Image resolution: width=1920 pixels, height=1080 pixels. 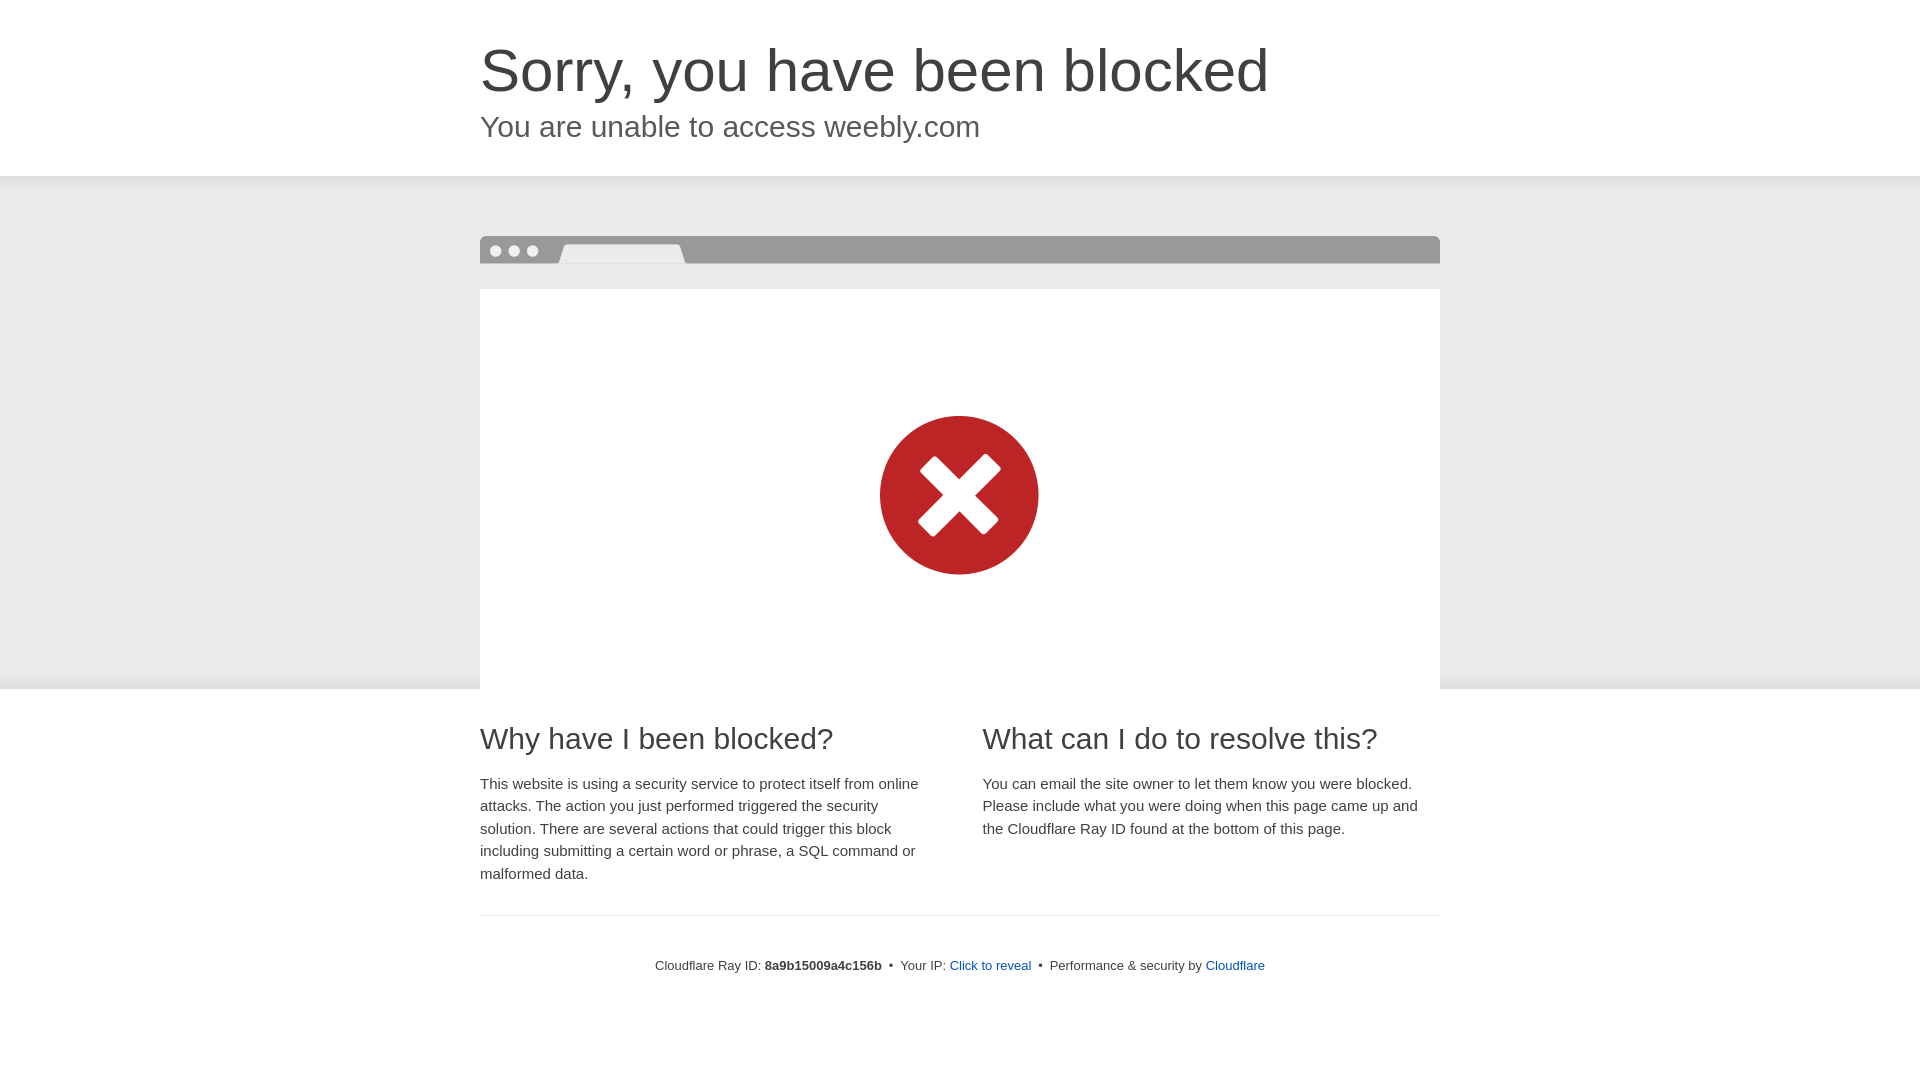 I want to click on Cloudflare, so click(x=1235, y=965).